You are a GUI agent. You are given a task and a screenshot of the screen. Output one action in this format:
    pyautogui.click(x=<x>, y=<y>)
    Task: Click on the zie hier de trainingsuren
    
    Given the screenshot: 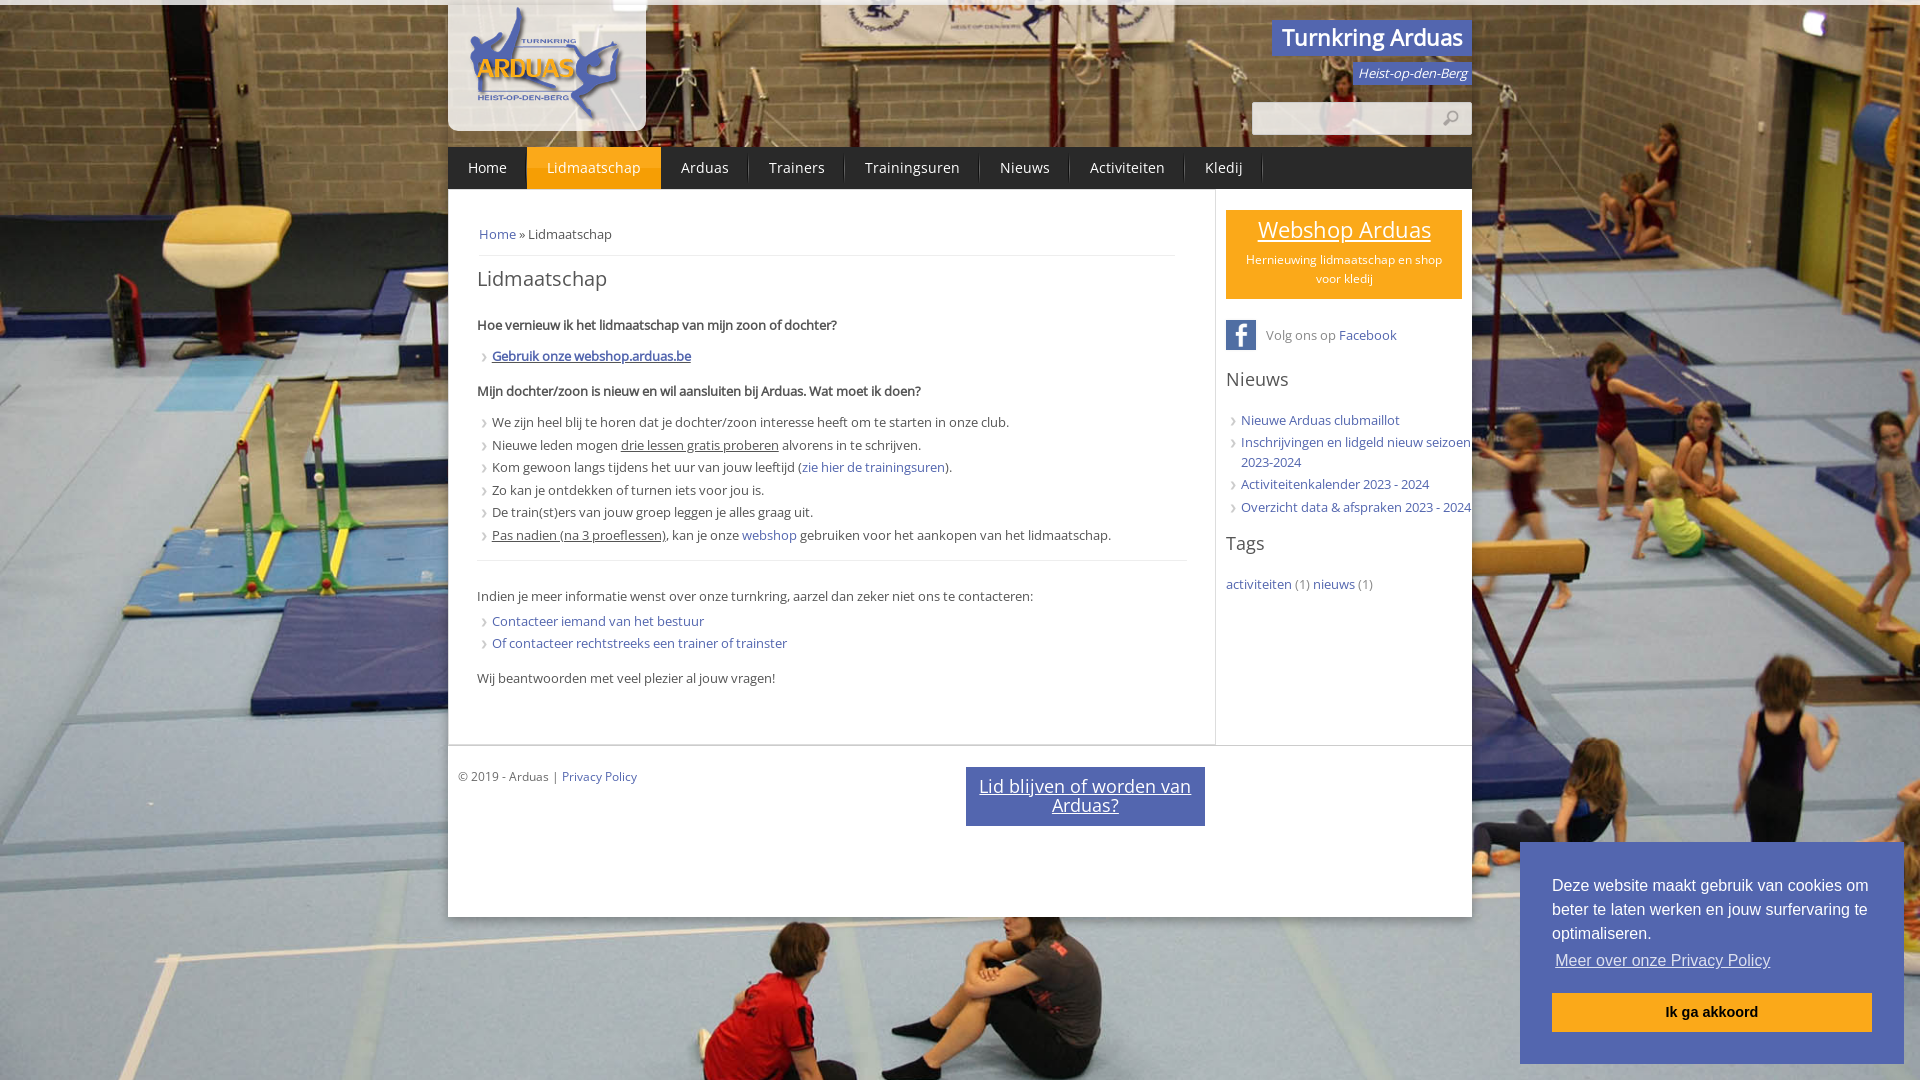 What is the action you would take?
    pyautogui.click(x=874, y=467)
    